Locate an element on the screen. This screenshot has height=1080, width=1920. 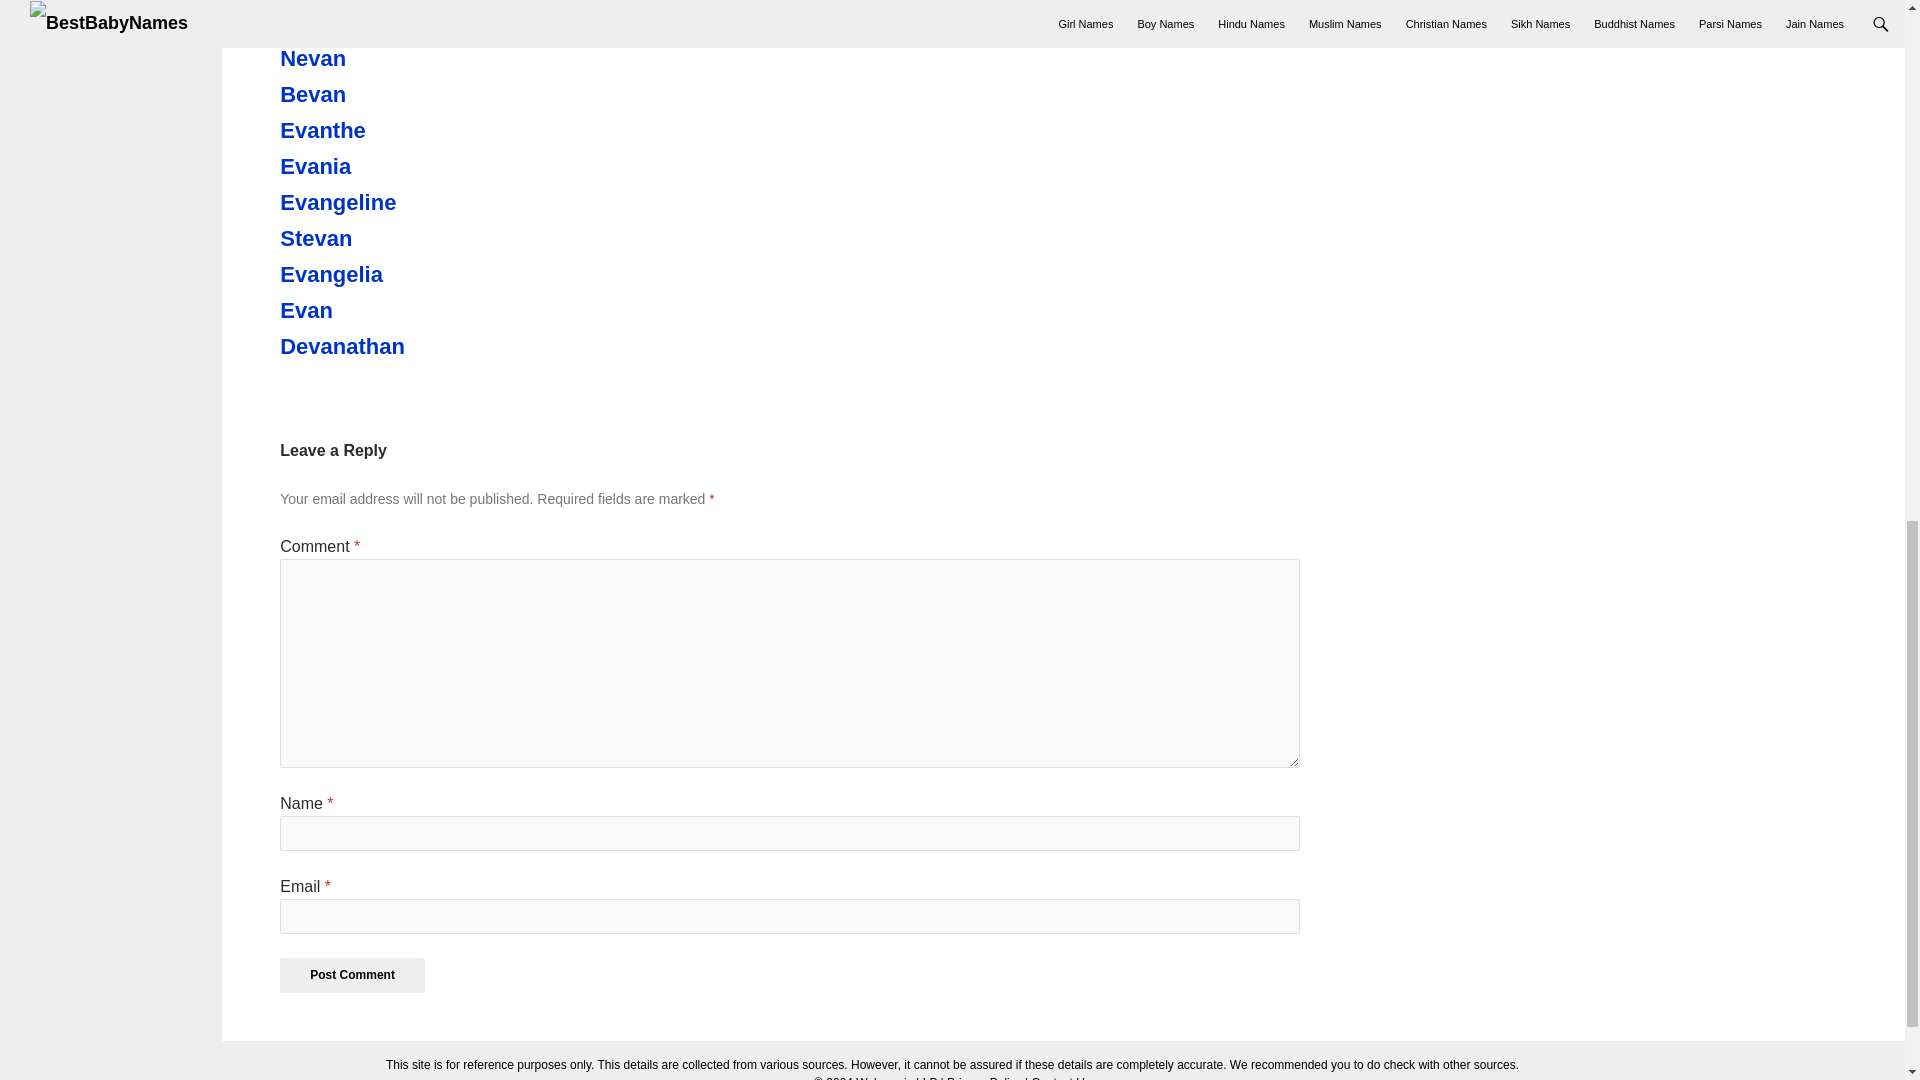
Stevan is located at coordinates (390, 238).